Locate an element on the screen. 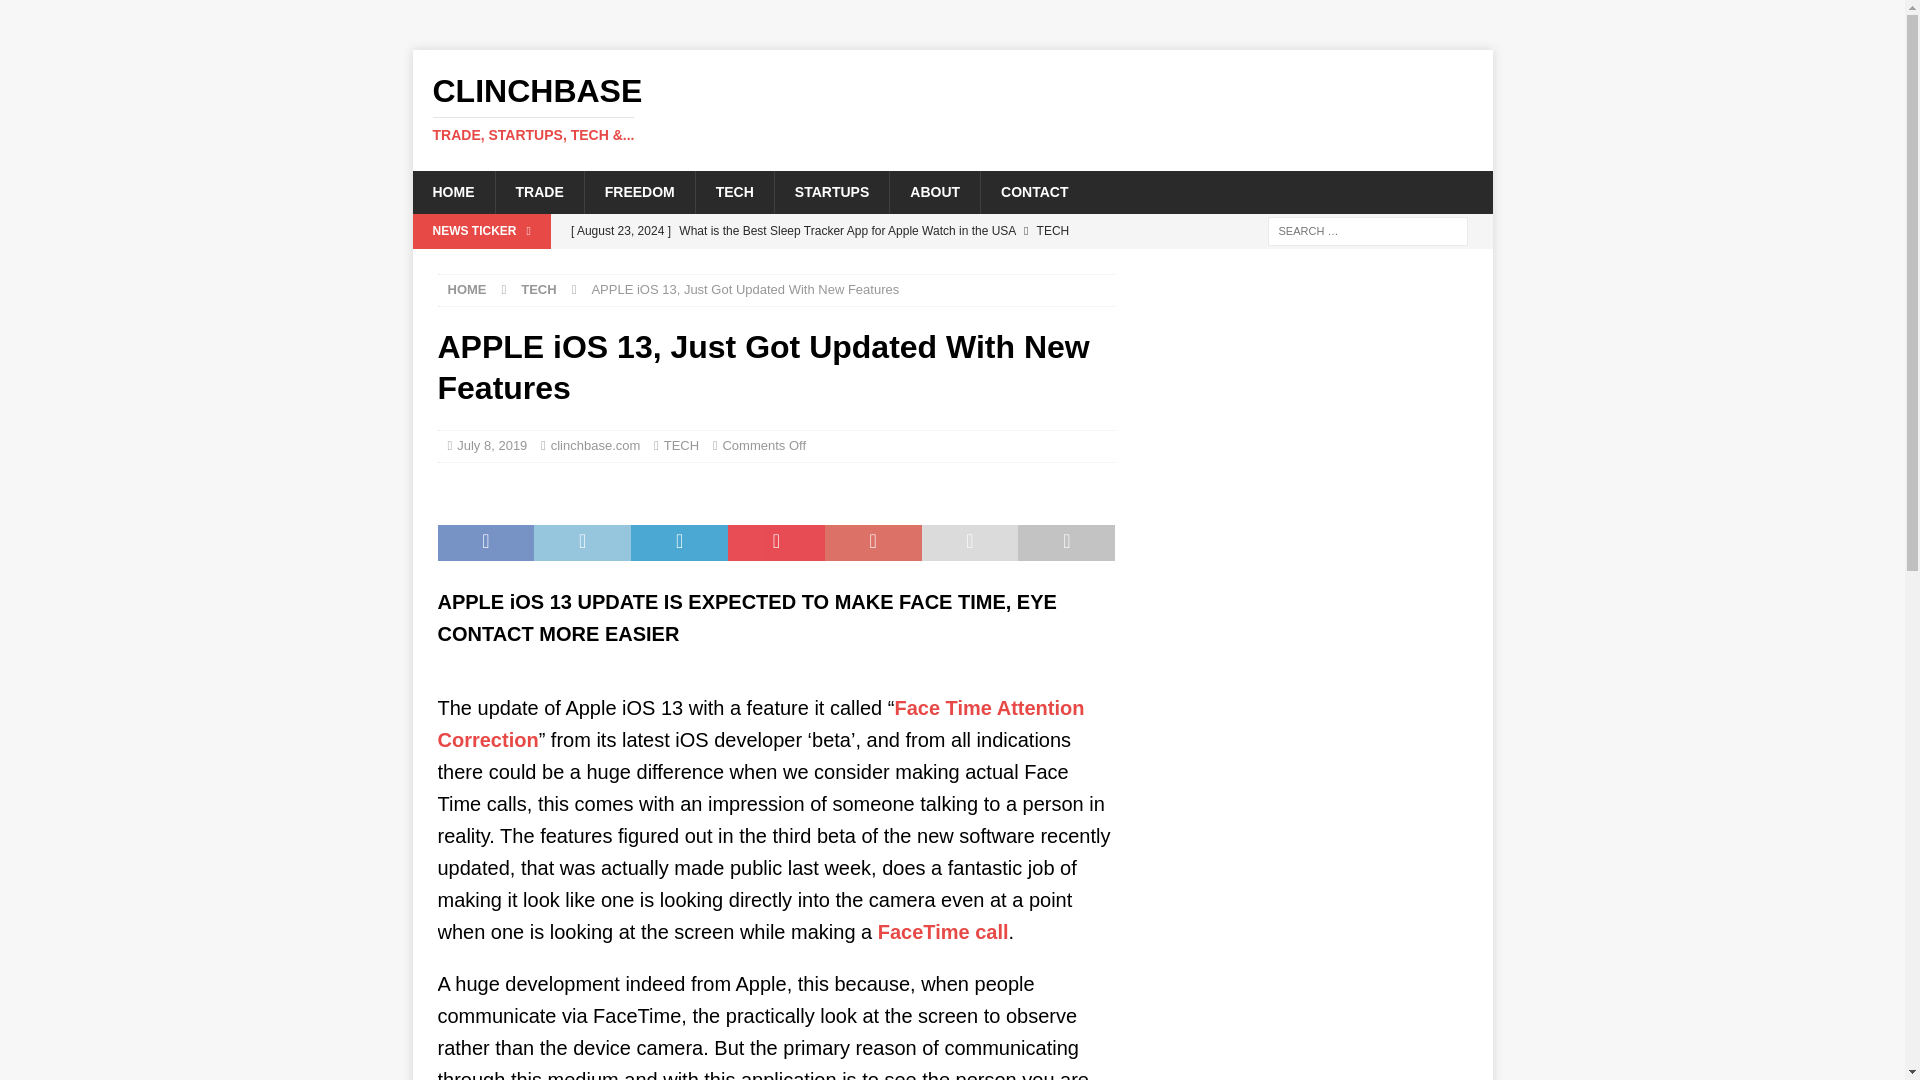 This screenshot has width=1920, height=1080. TECH is located at coordinates (681, 445).